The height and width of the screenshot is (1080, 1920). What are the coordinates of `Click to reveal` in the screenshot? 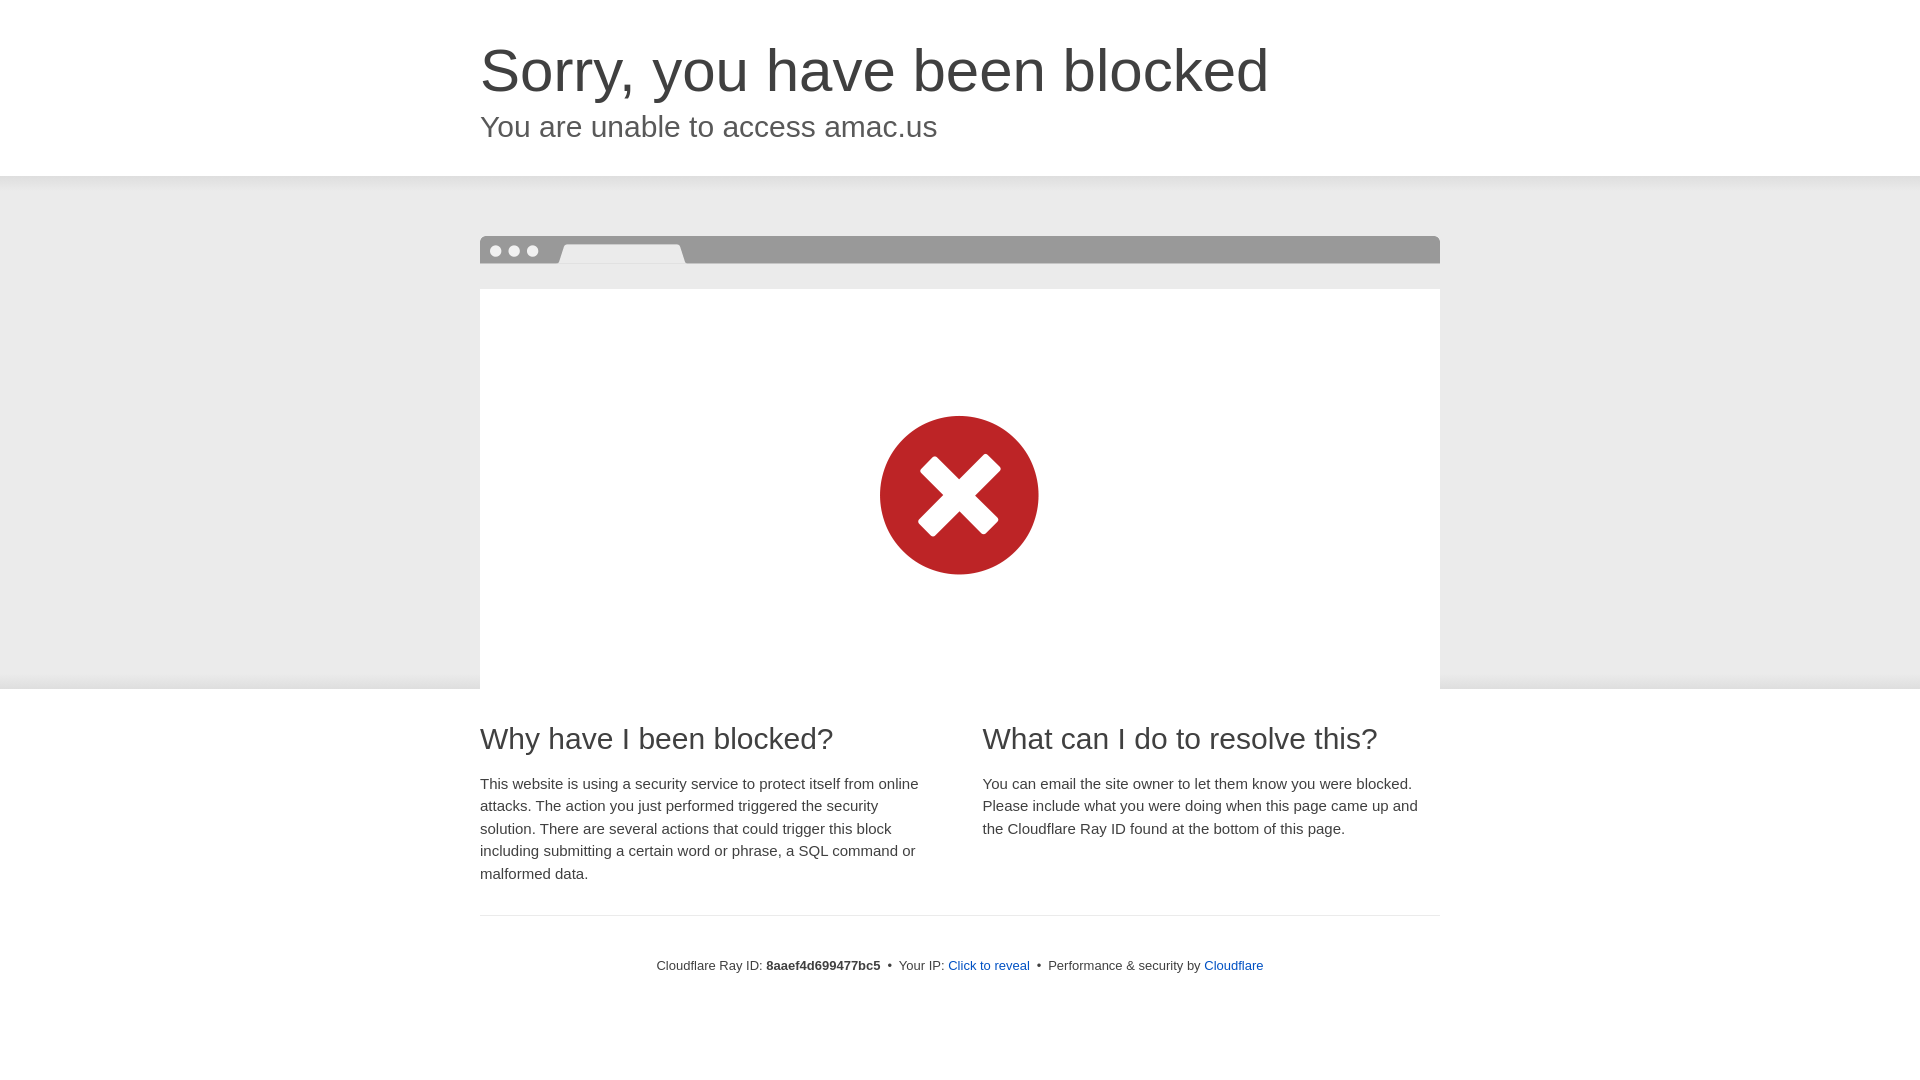 It's located at (988, 966).